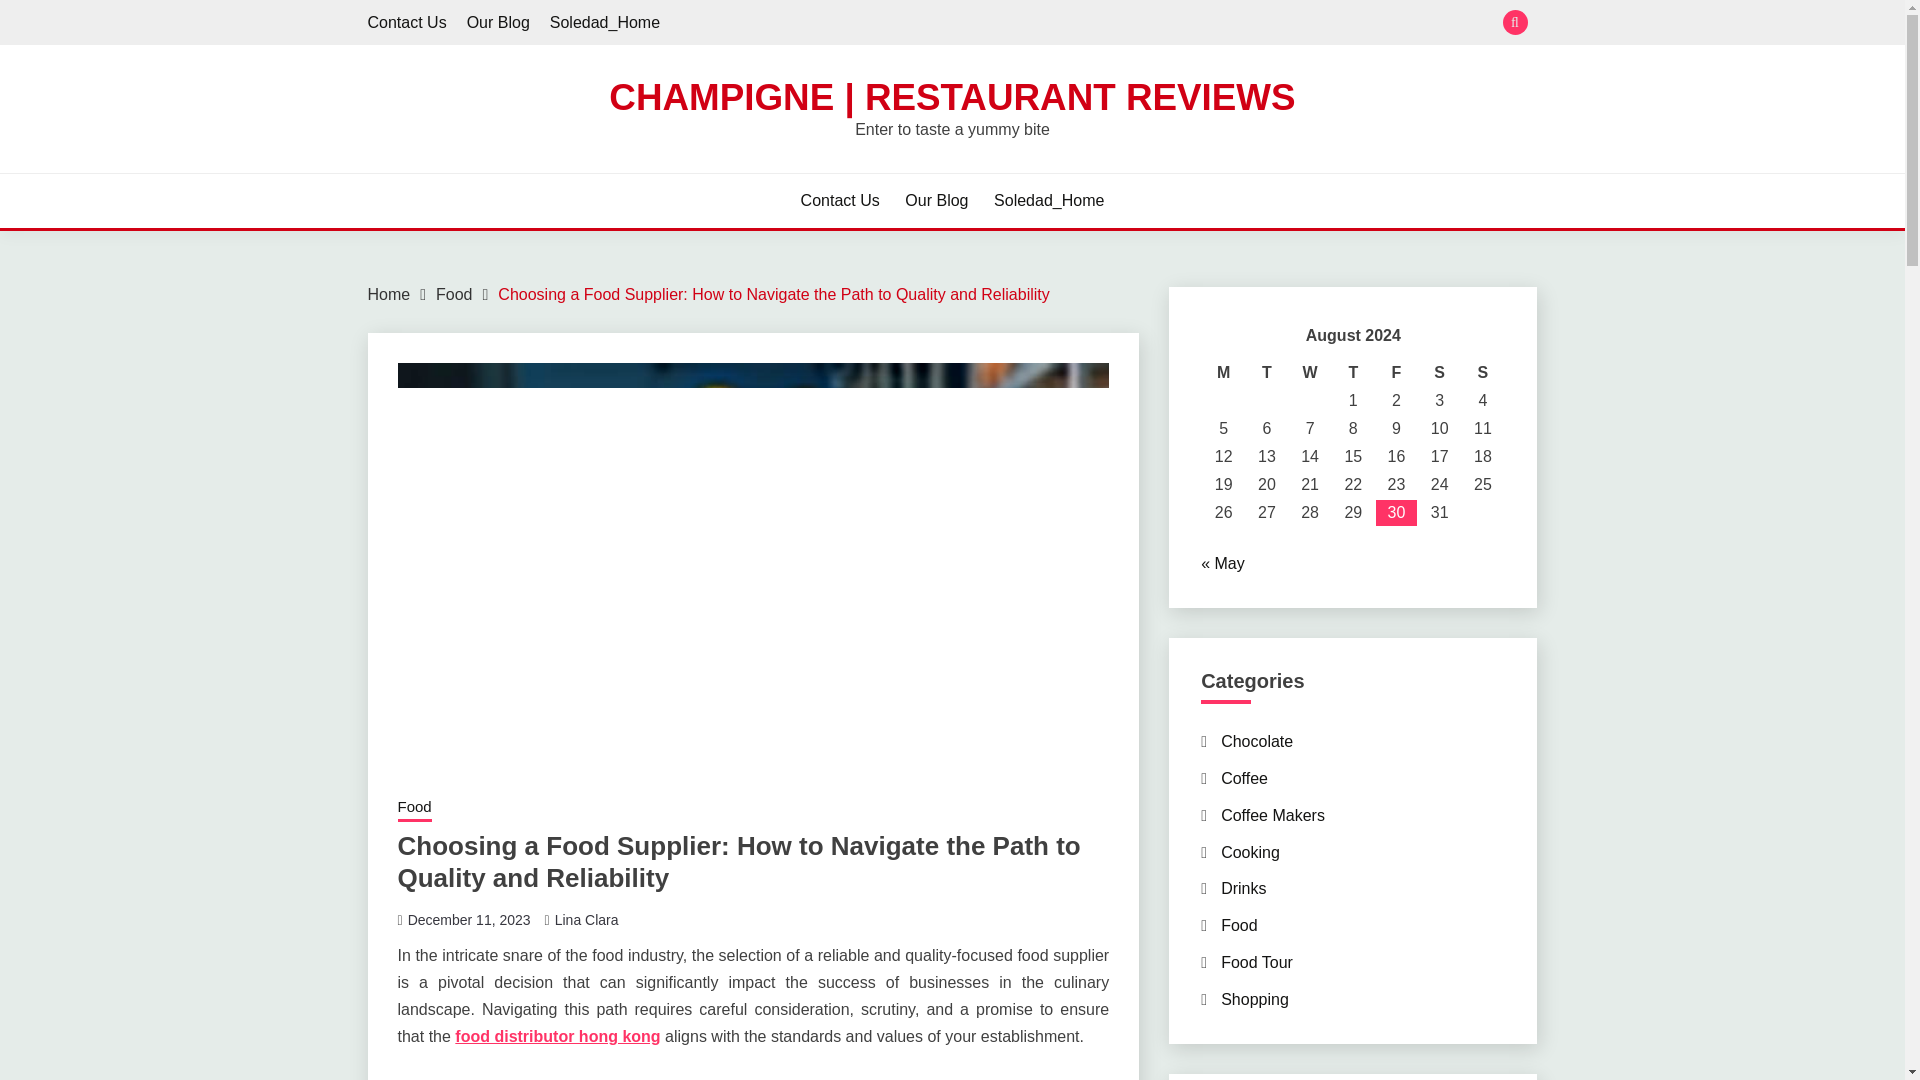  I want to click on Chocolate, so click(1256, 741).